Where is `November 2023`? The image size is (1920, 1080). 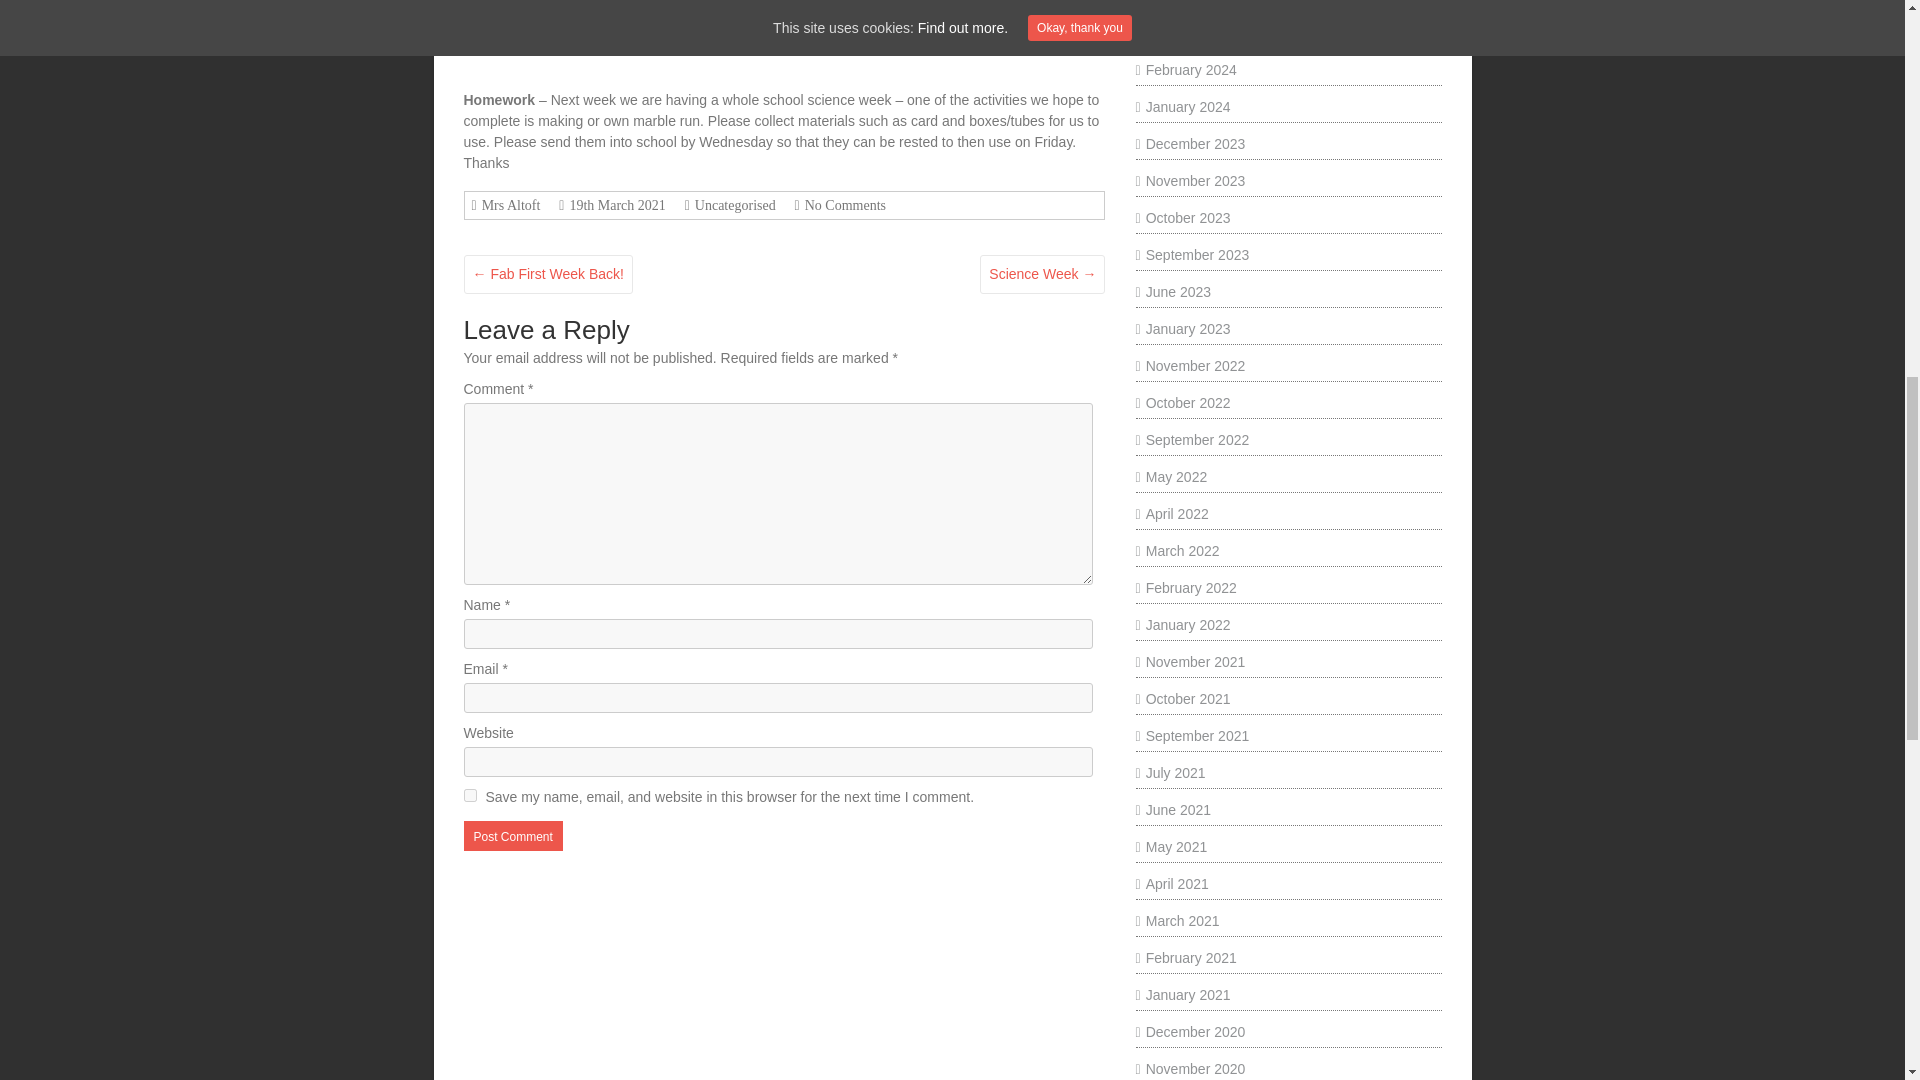 November 2023 is located at coordinates (1191, 180).